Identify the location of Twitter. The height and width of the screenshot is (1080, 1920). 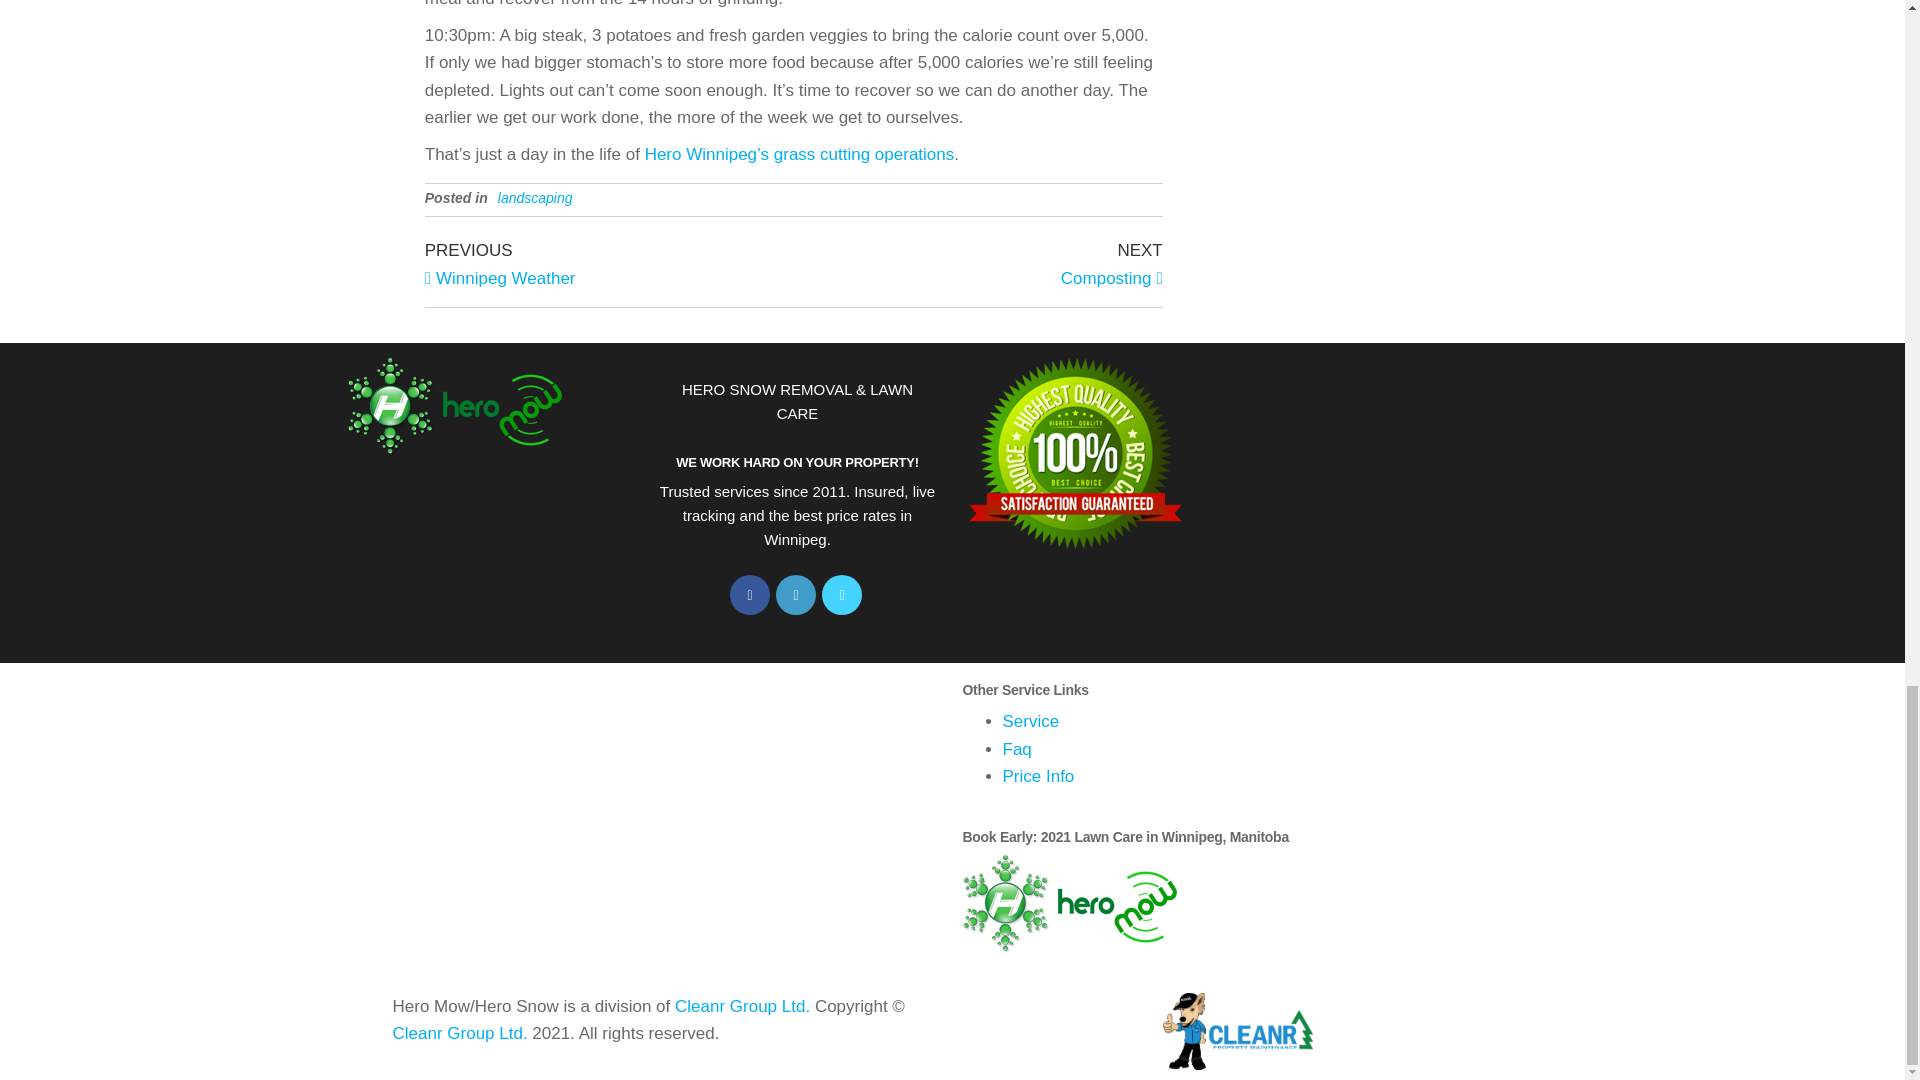
(842, 594).